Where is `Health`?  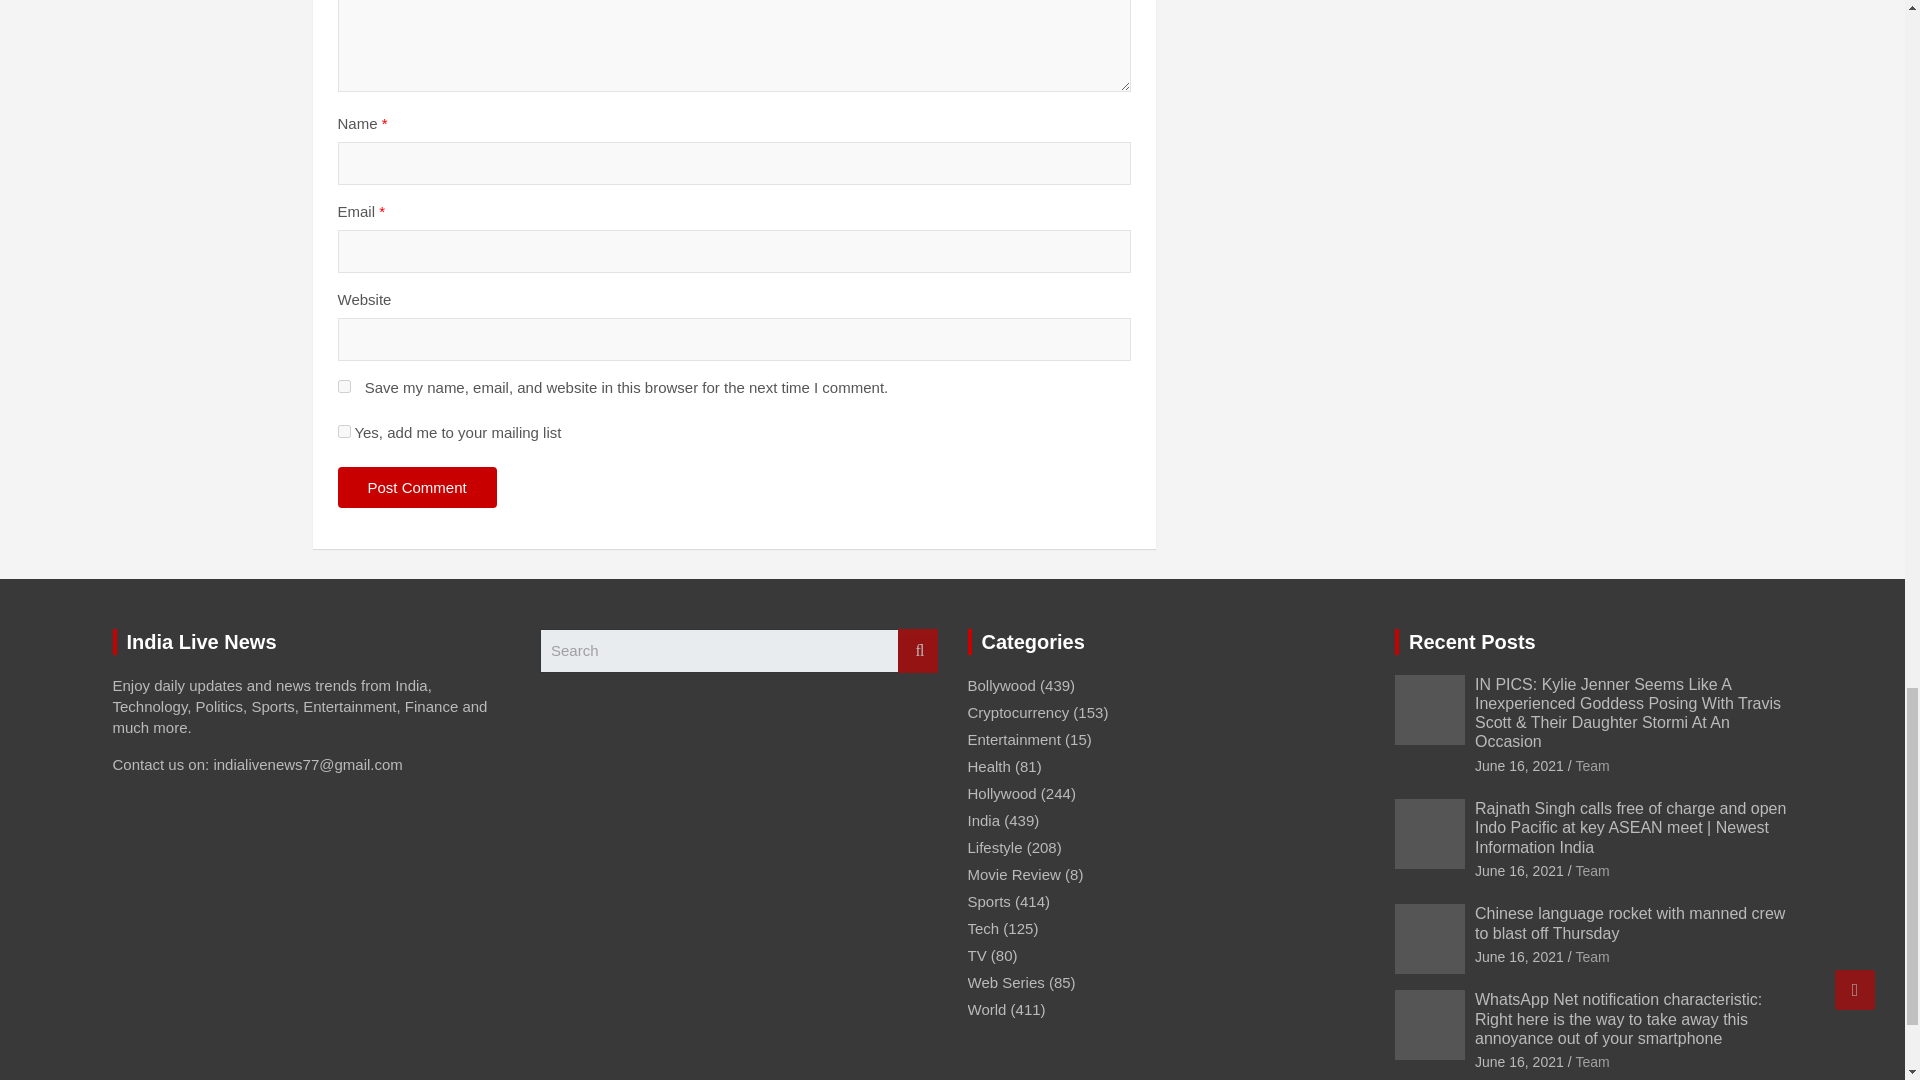 Health is located at coordinates (989, 766).